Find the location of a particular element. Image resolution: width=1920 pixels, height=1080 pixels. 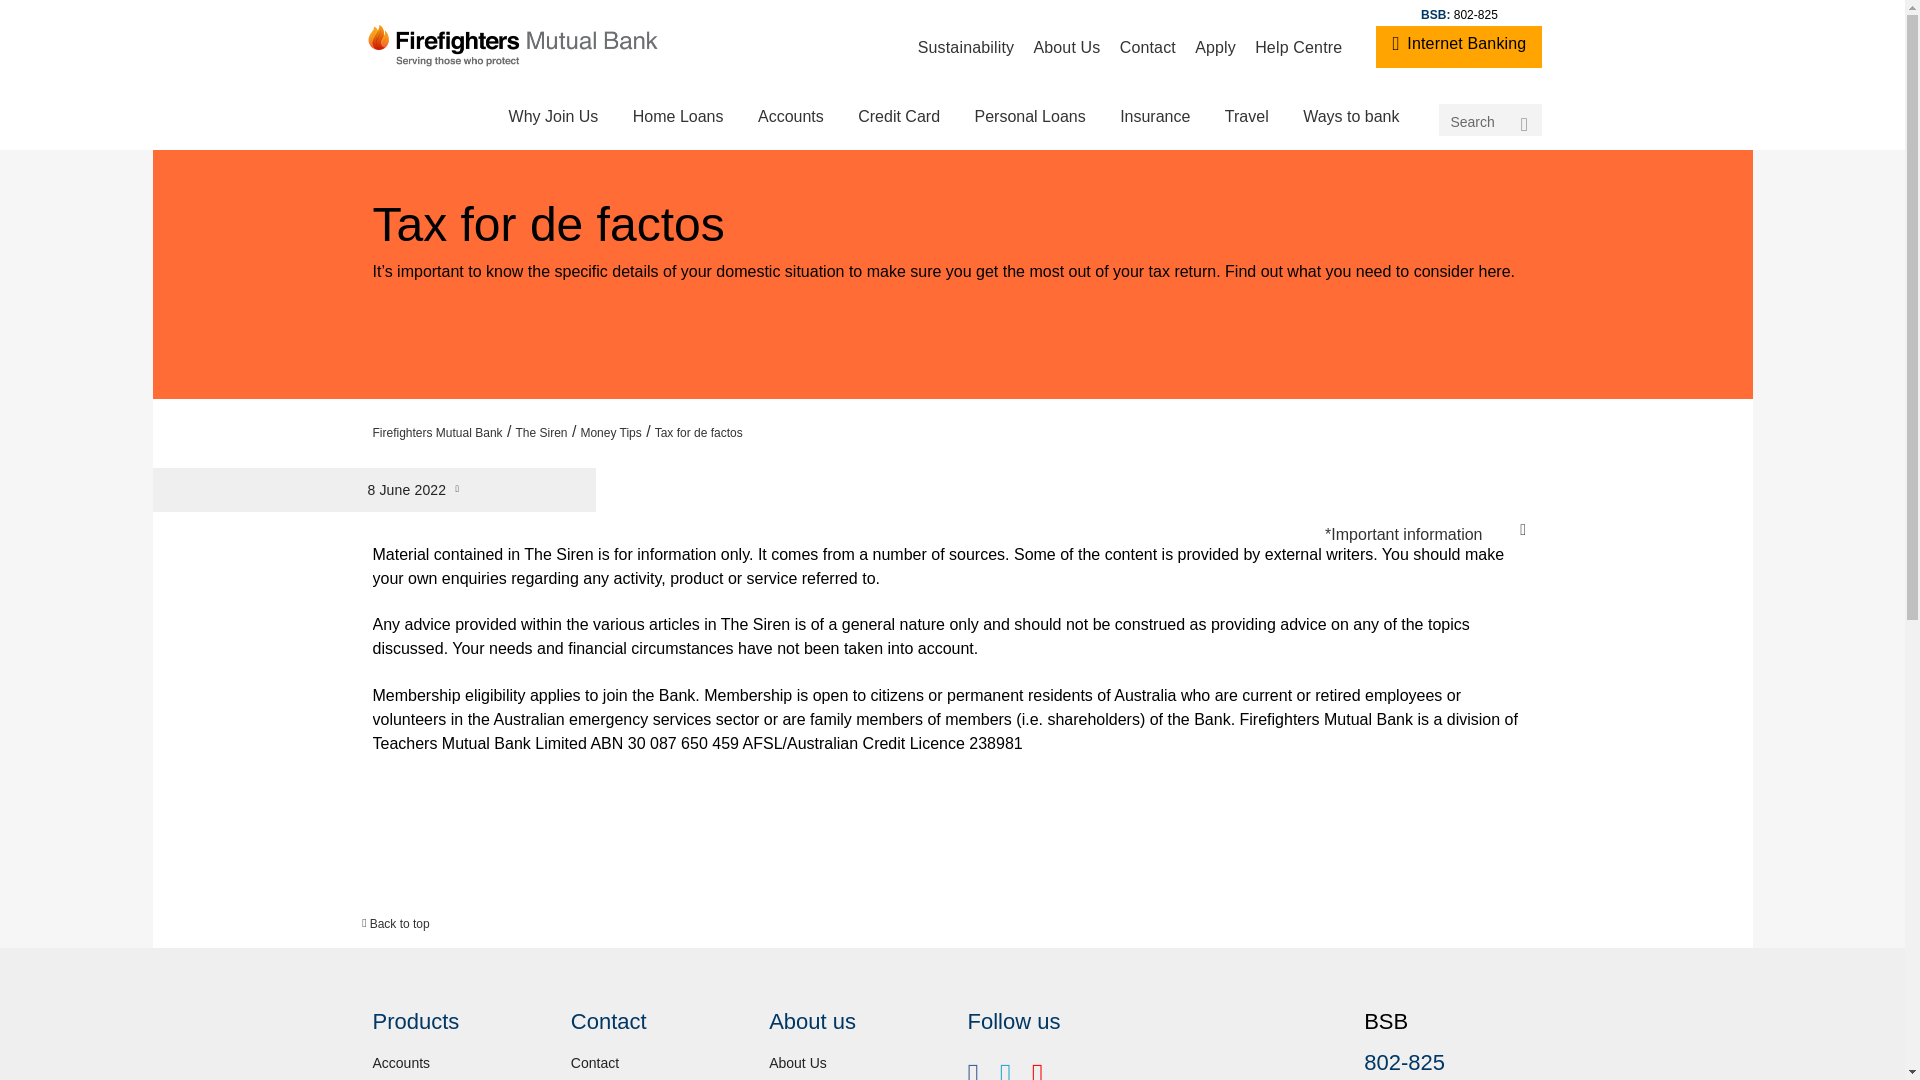

Sustainability is located at coordinates (966, 48).